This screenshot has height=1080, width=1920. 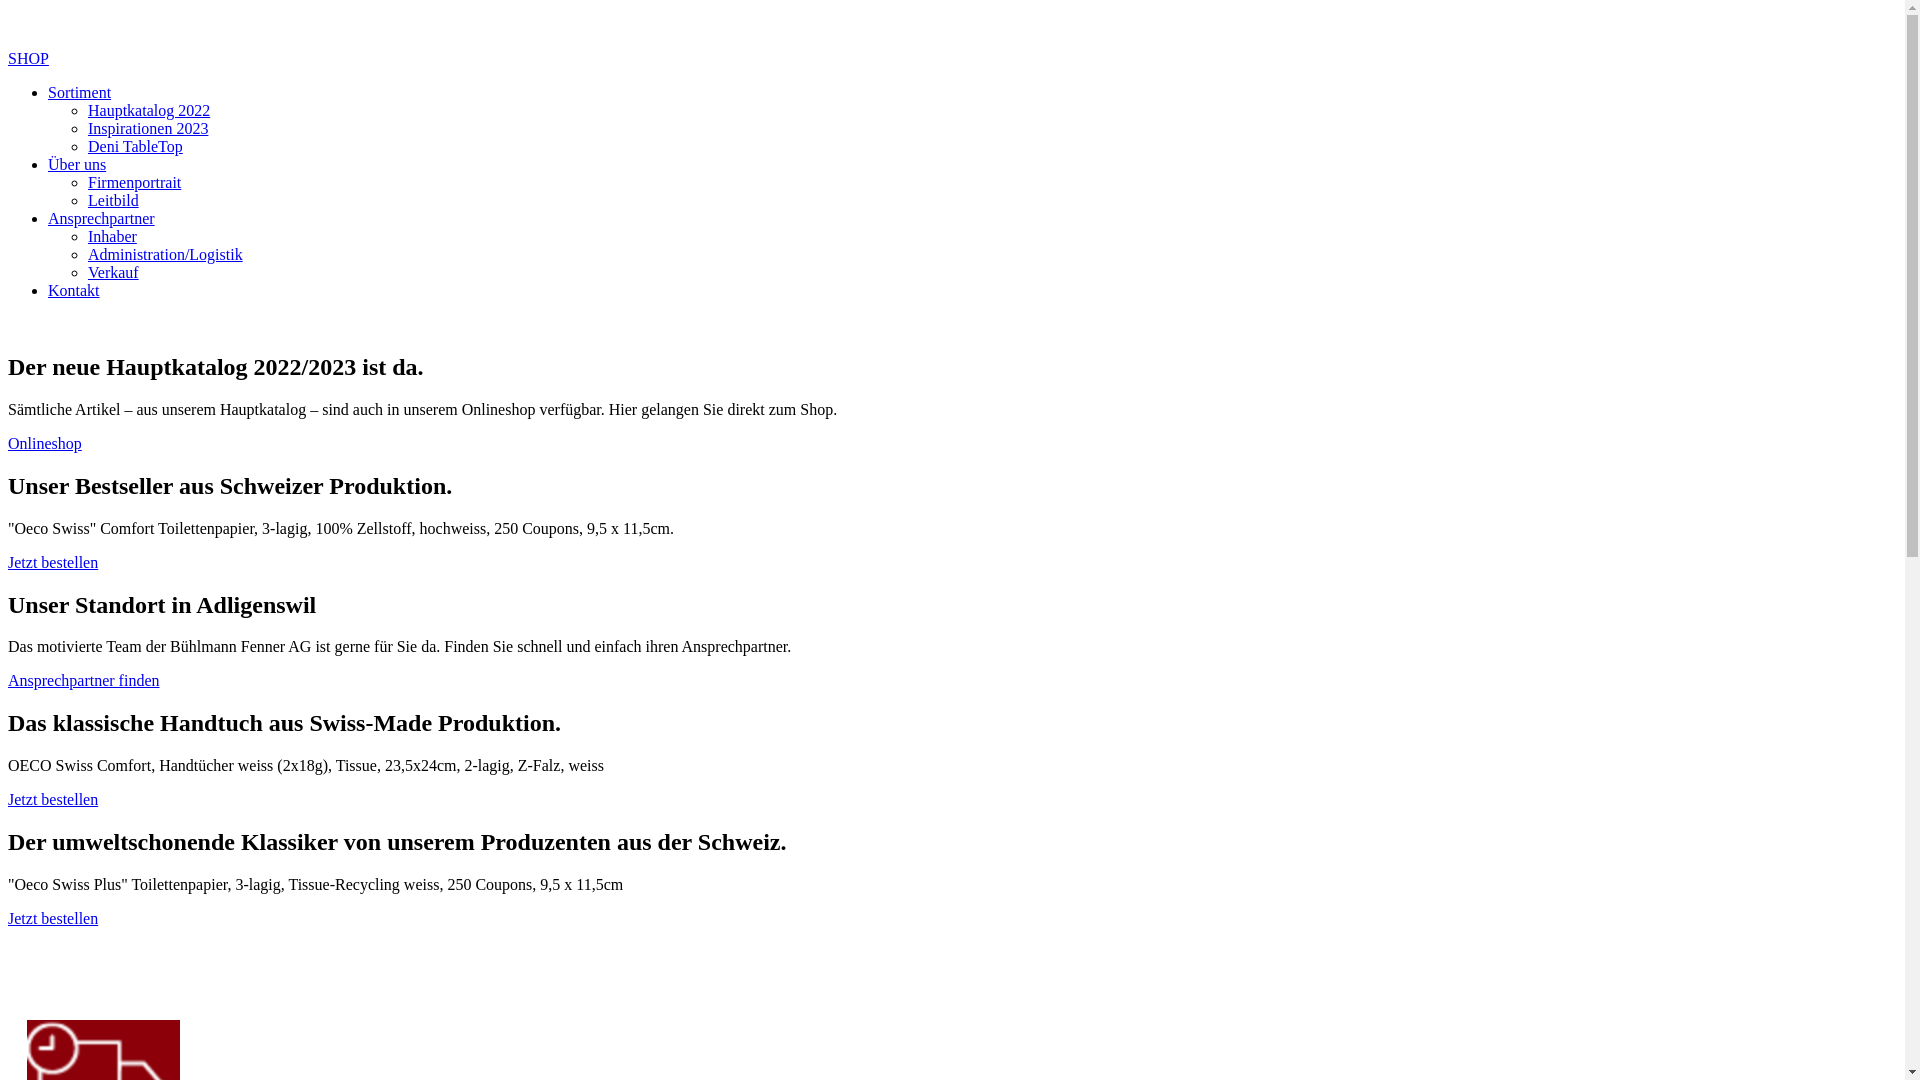 What do you see at coordinates (28, 50) in the screenshot?
I see `SHOP` at bounding box center [28, 50].